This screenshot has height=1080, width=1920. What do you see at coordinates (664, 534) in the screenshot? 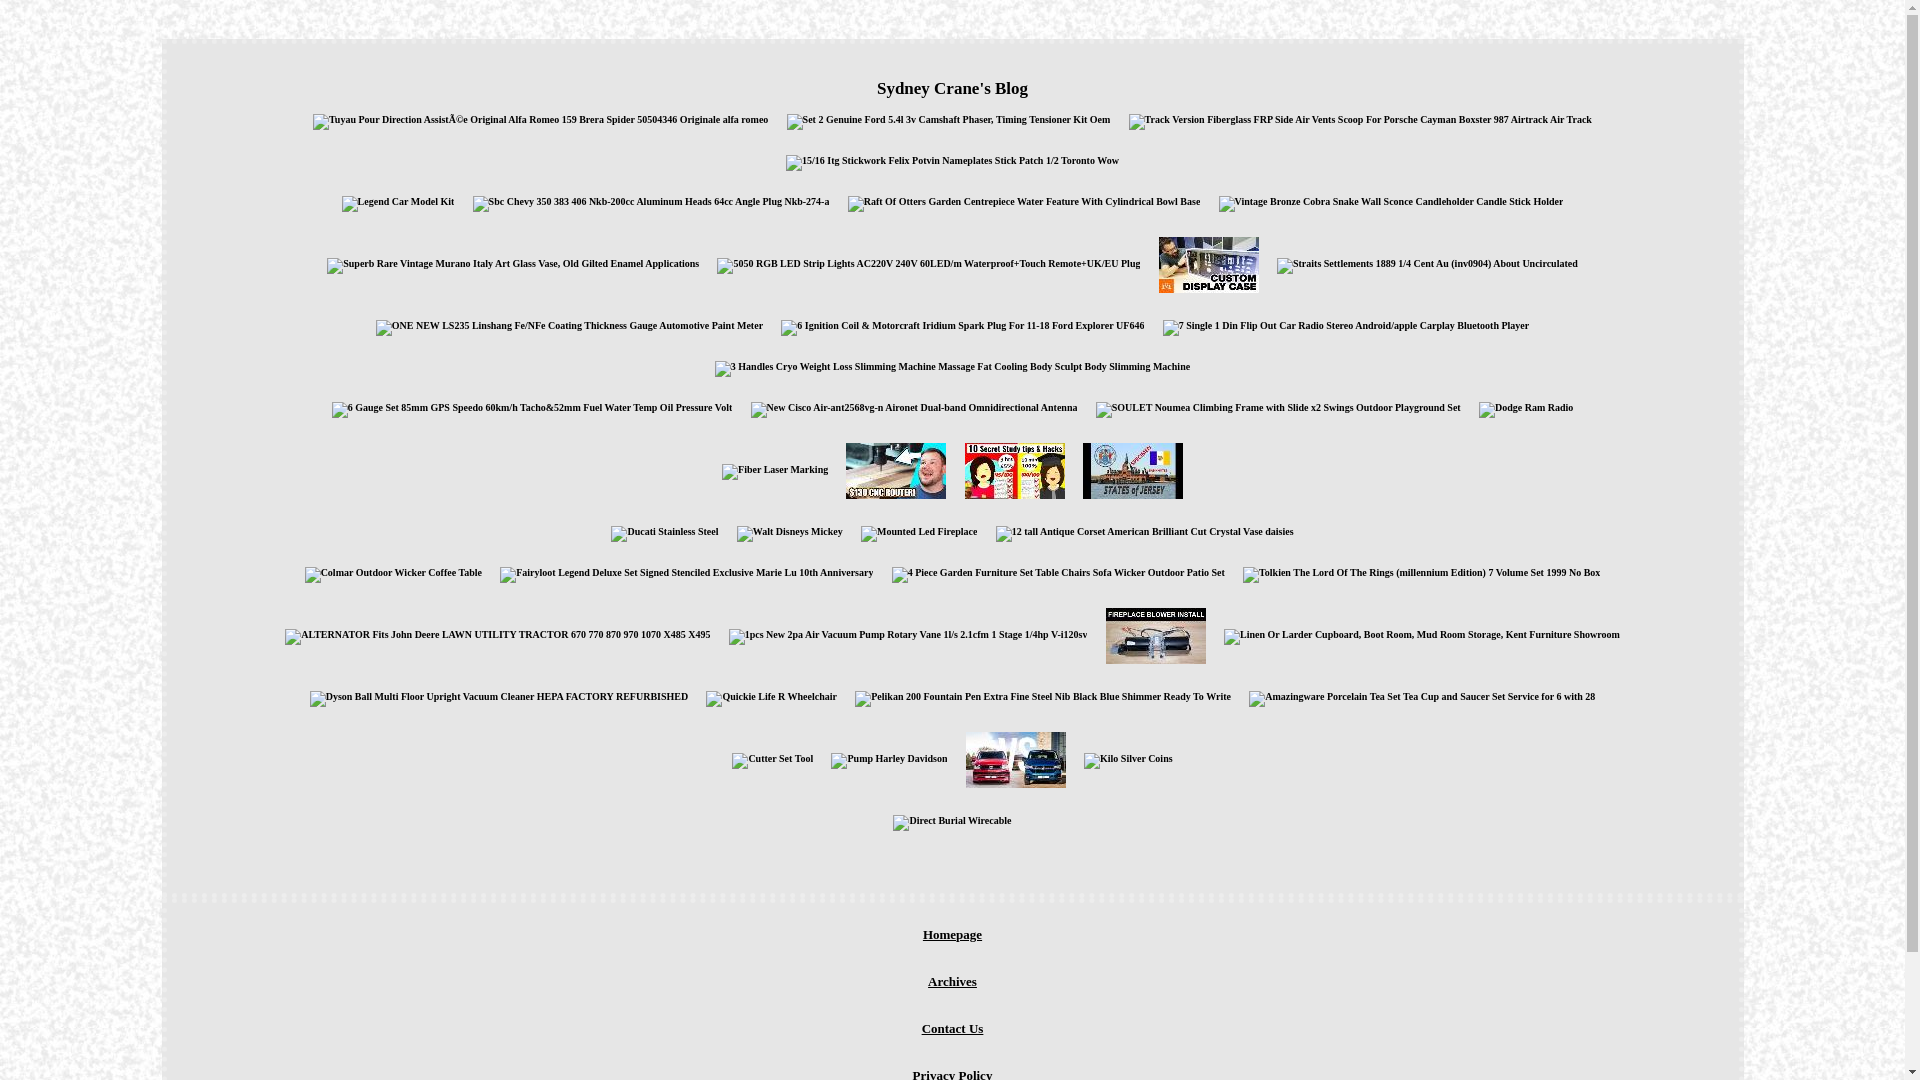
I see `Ducati Stainless Steel` at bounding box center [664, 534].